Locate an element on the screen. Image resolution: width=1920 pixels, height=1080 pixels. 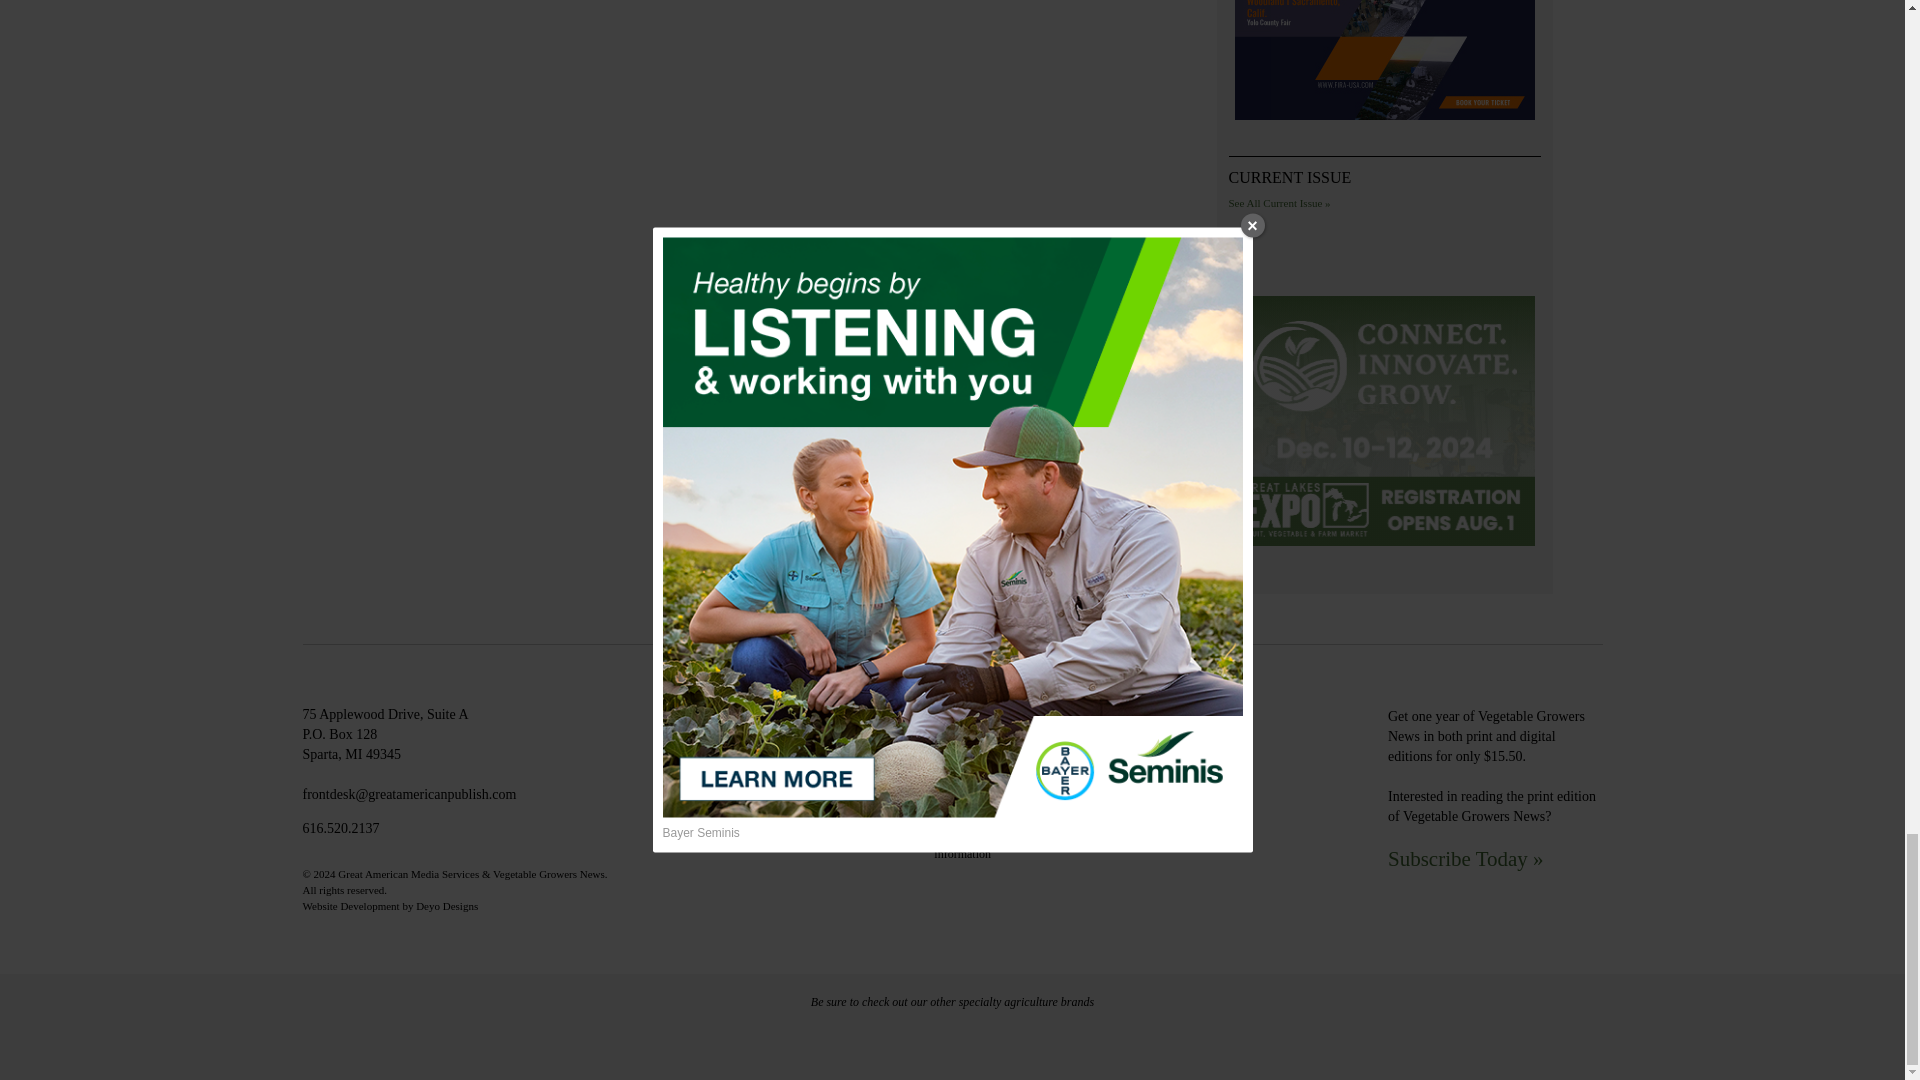
Great Lakes EXPO is located at coordinates (1384, 423).